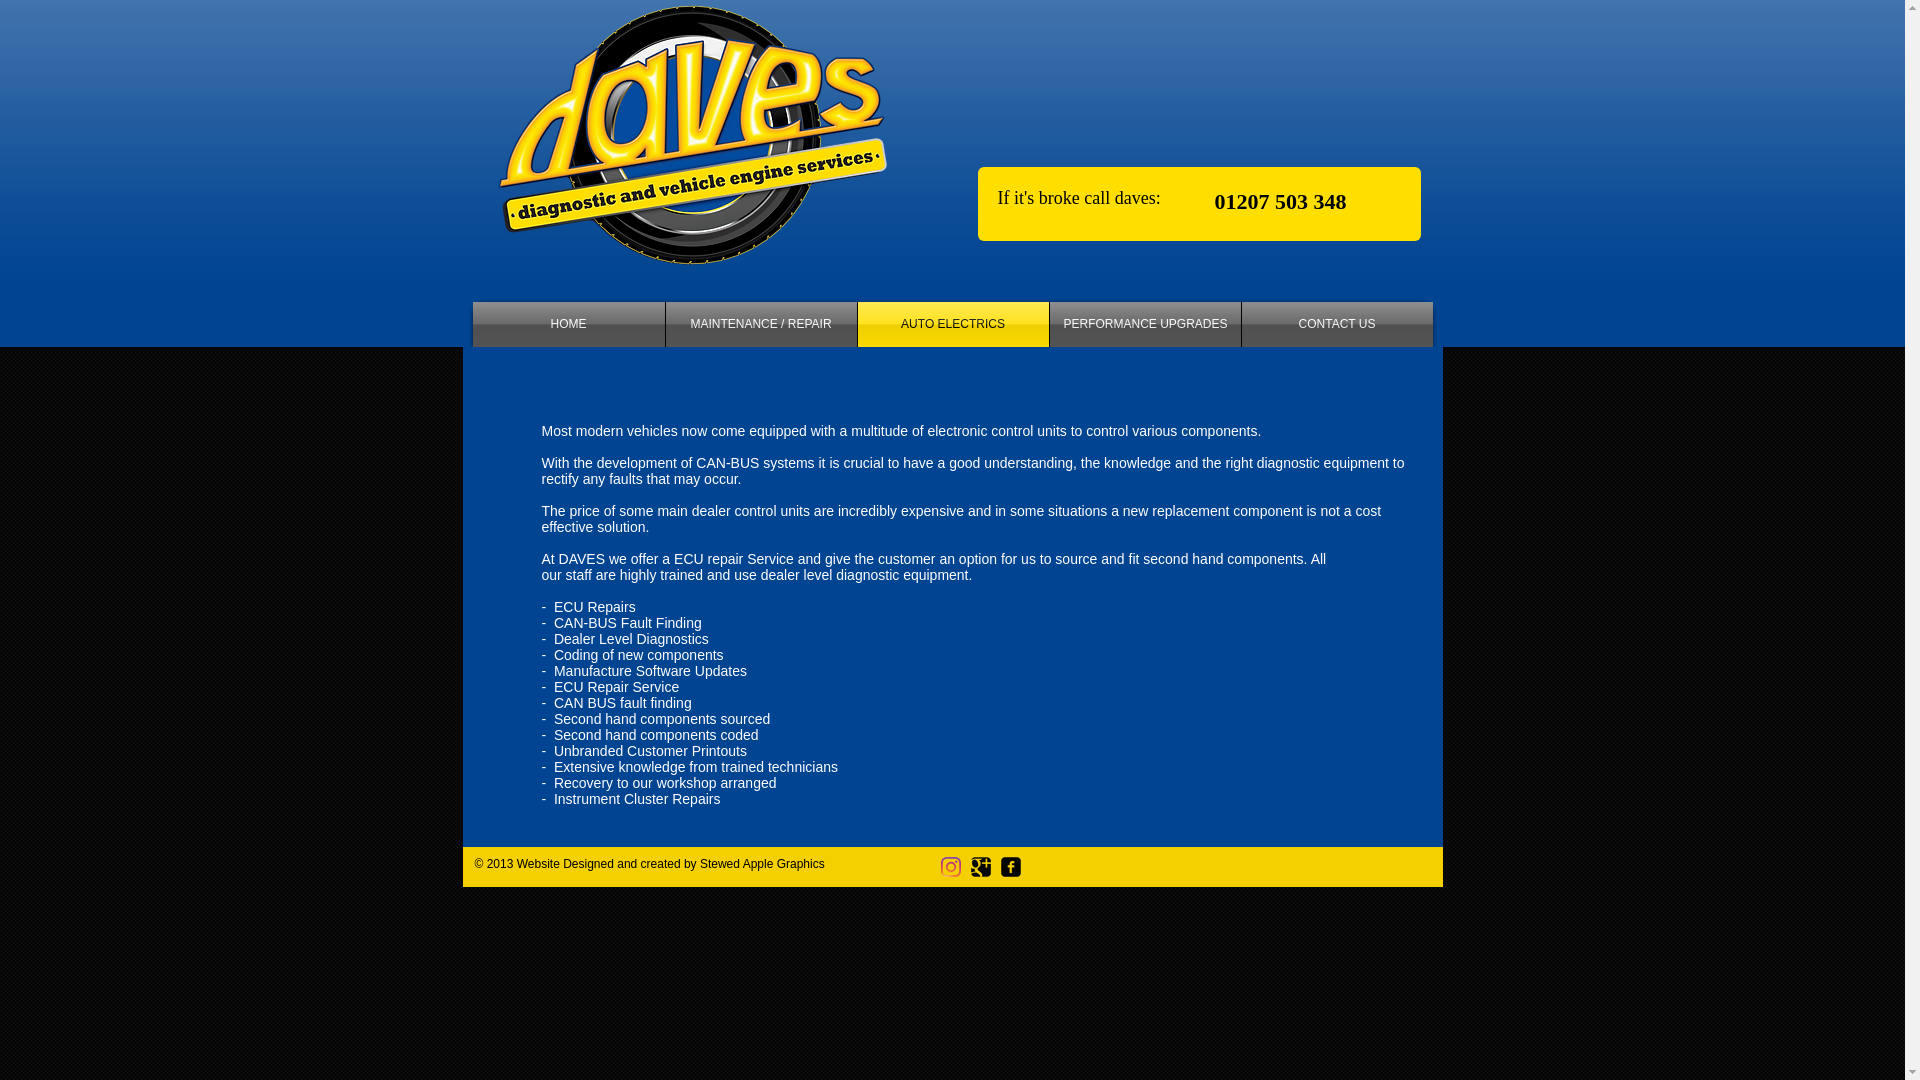 The width and height of the screenshot is (1920, 1080). I want to click on PERFORMANCE UPGRADES, so click(1145, 324).